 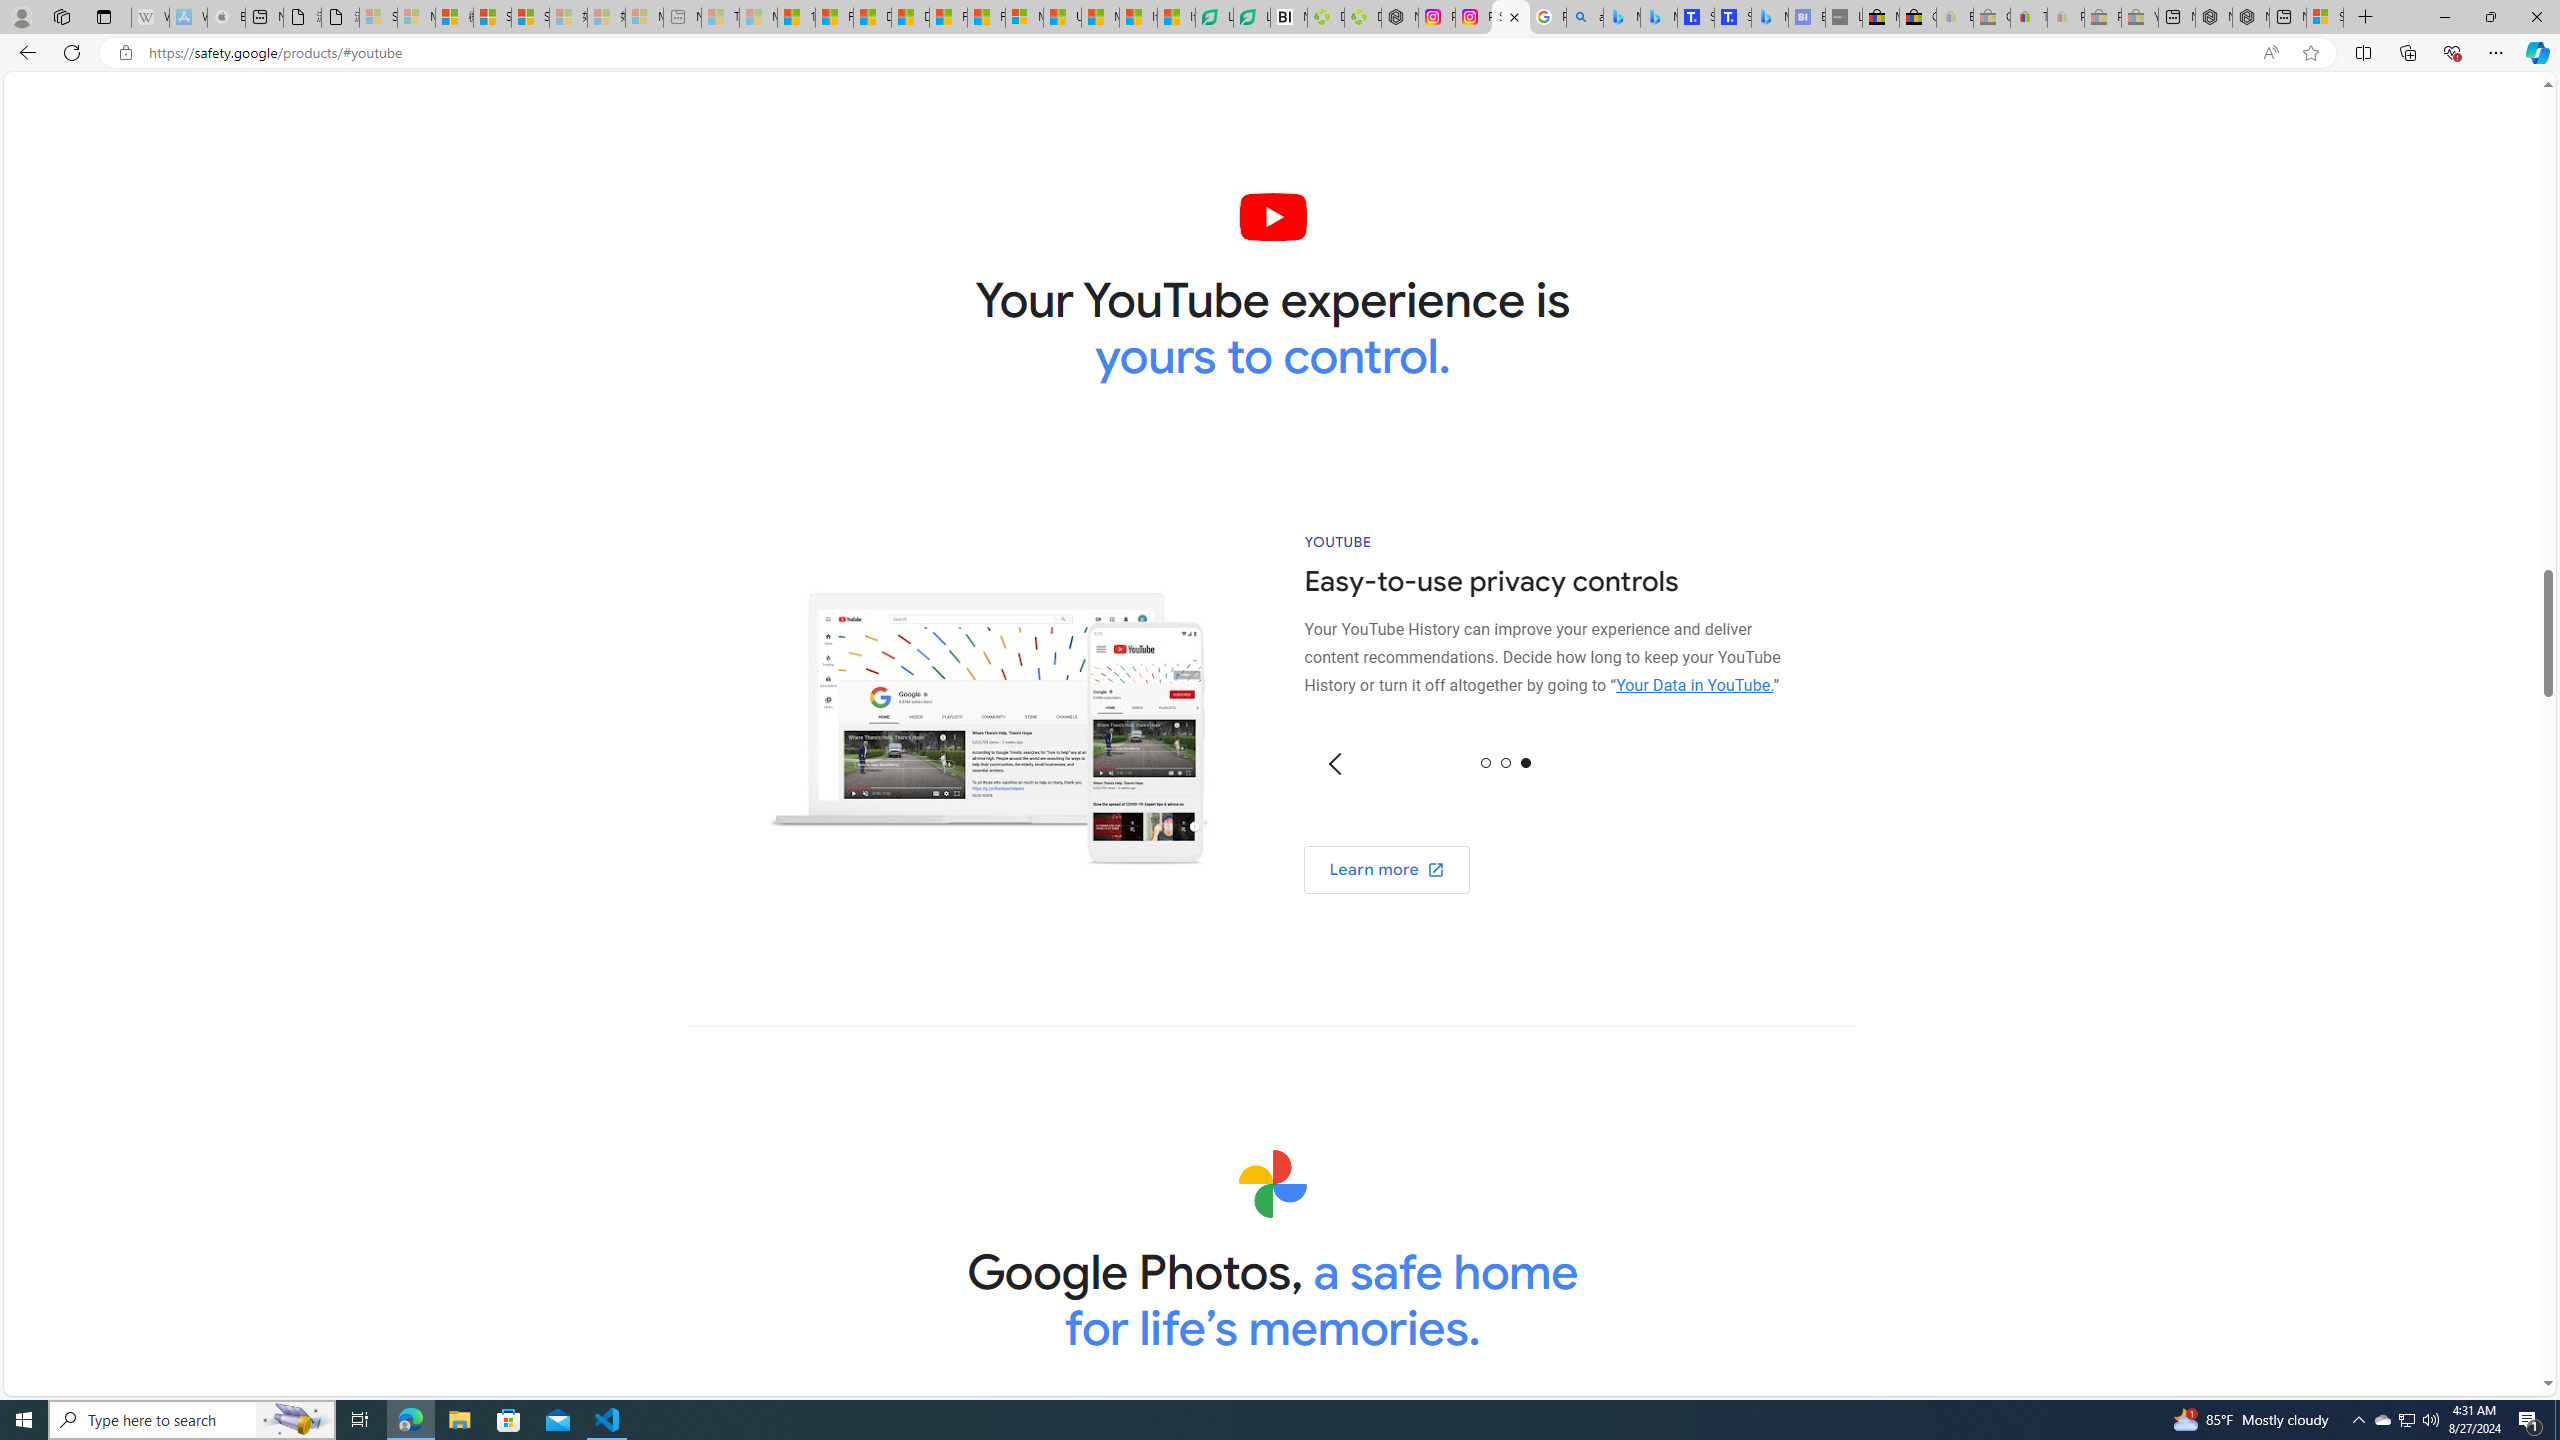 What do you see at coordinates (2251, 17) in the screenshot?
I see `Nordace - Summer Adventures 2024` at bounding box center [2251, 17].